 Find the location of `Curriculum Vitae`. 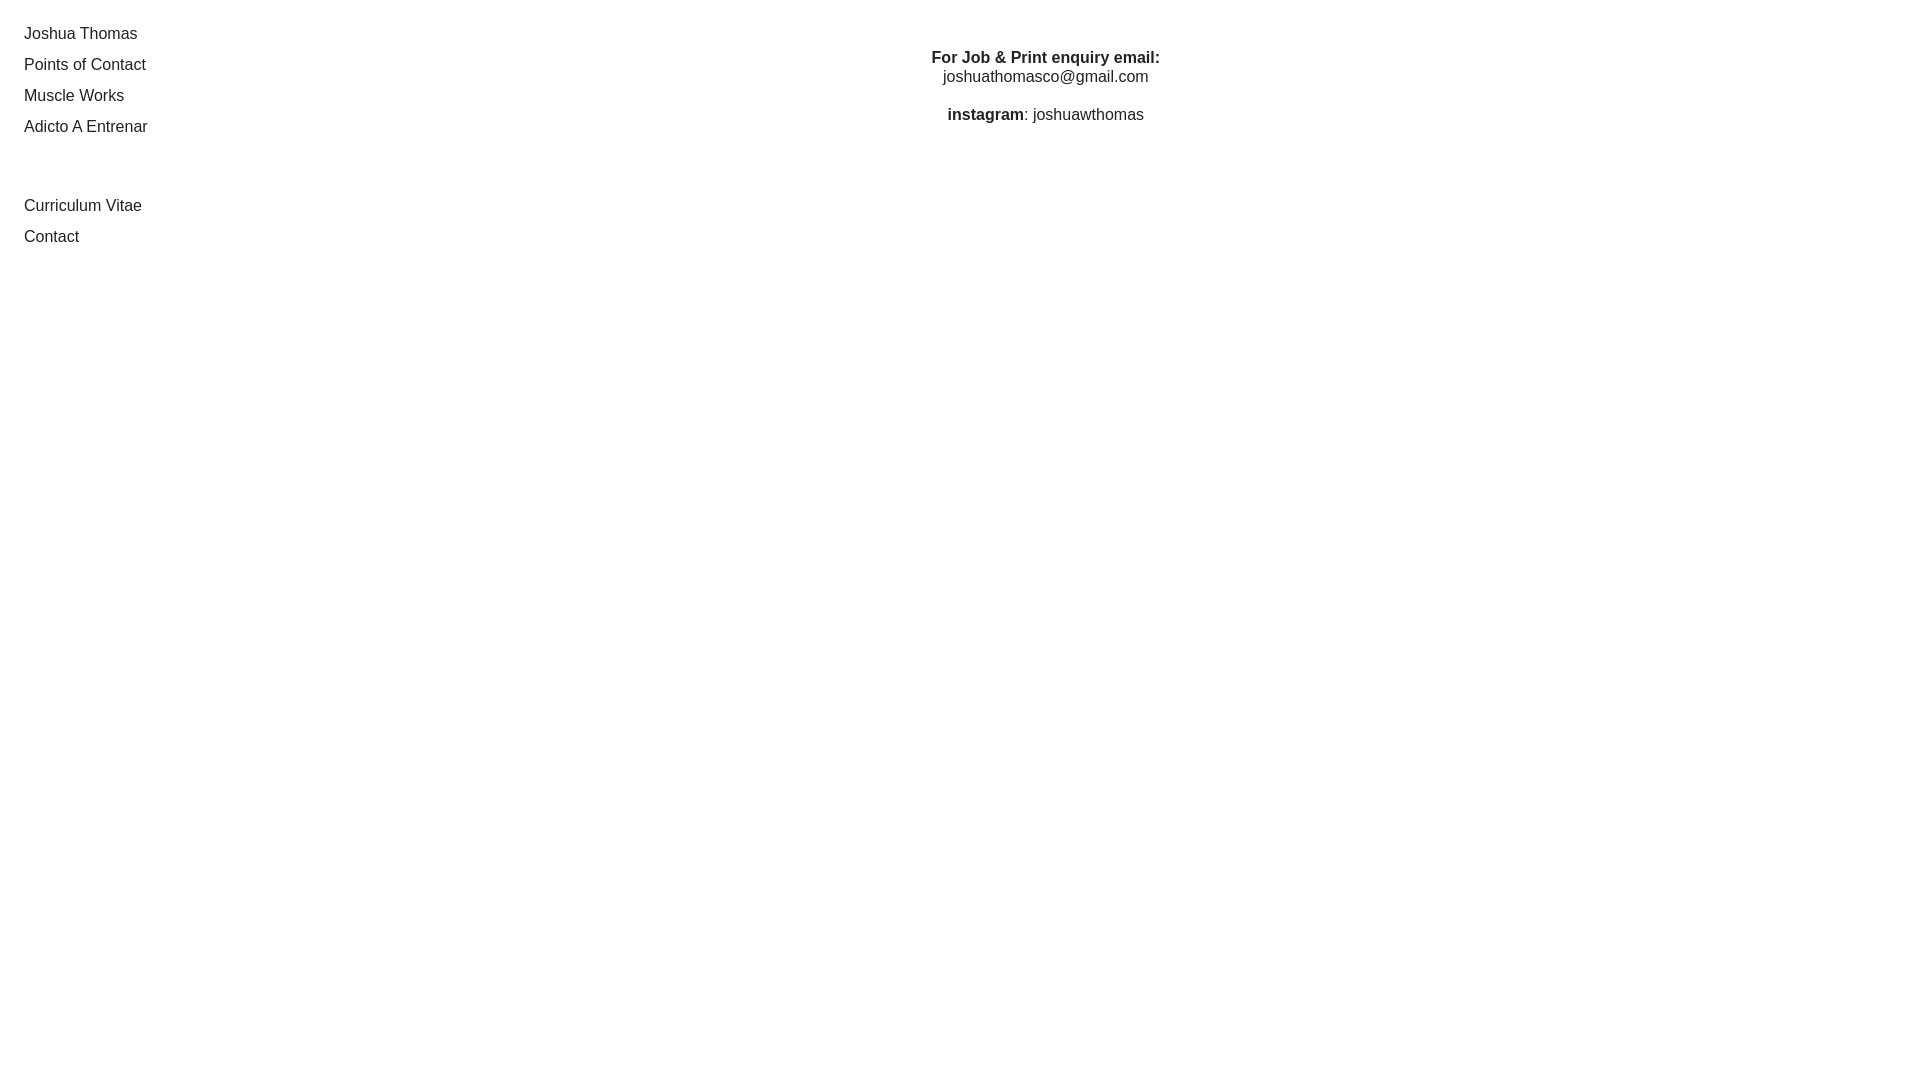

Curriculum Vitae is located at coordinates (83, 206).